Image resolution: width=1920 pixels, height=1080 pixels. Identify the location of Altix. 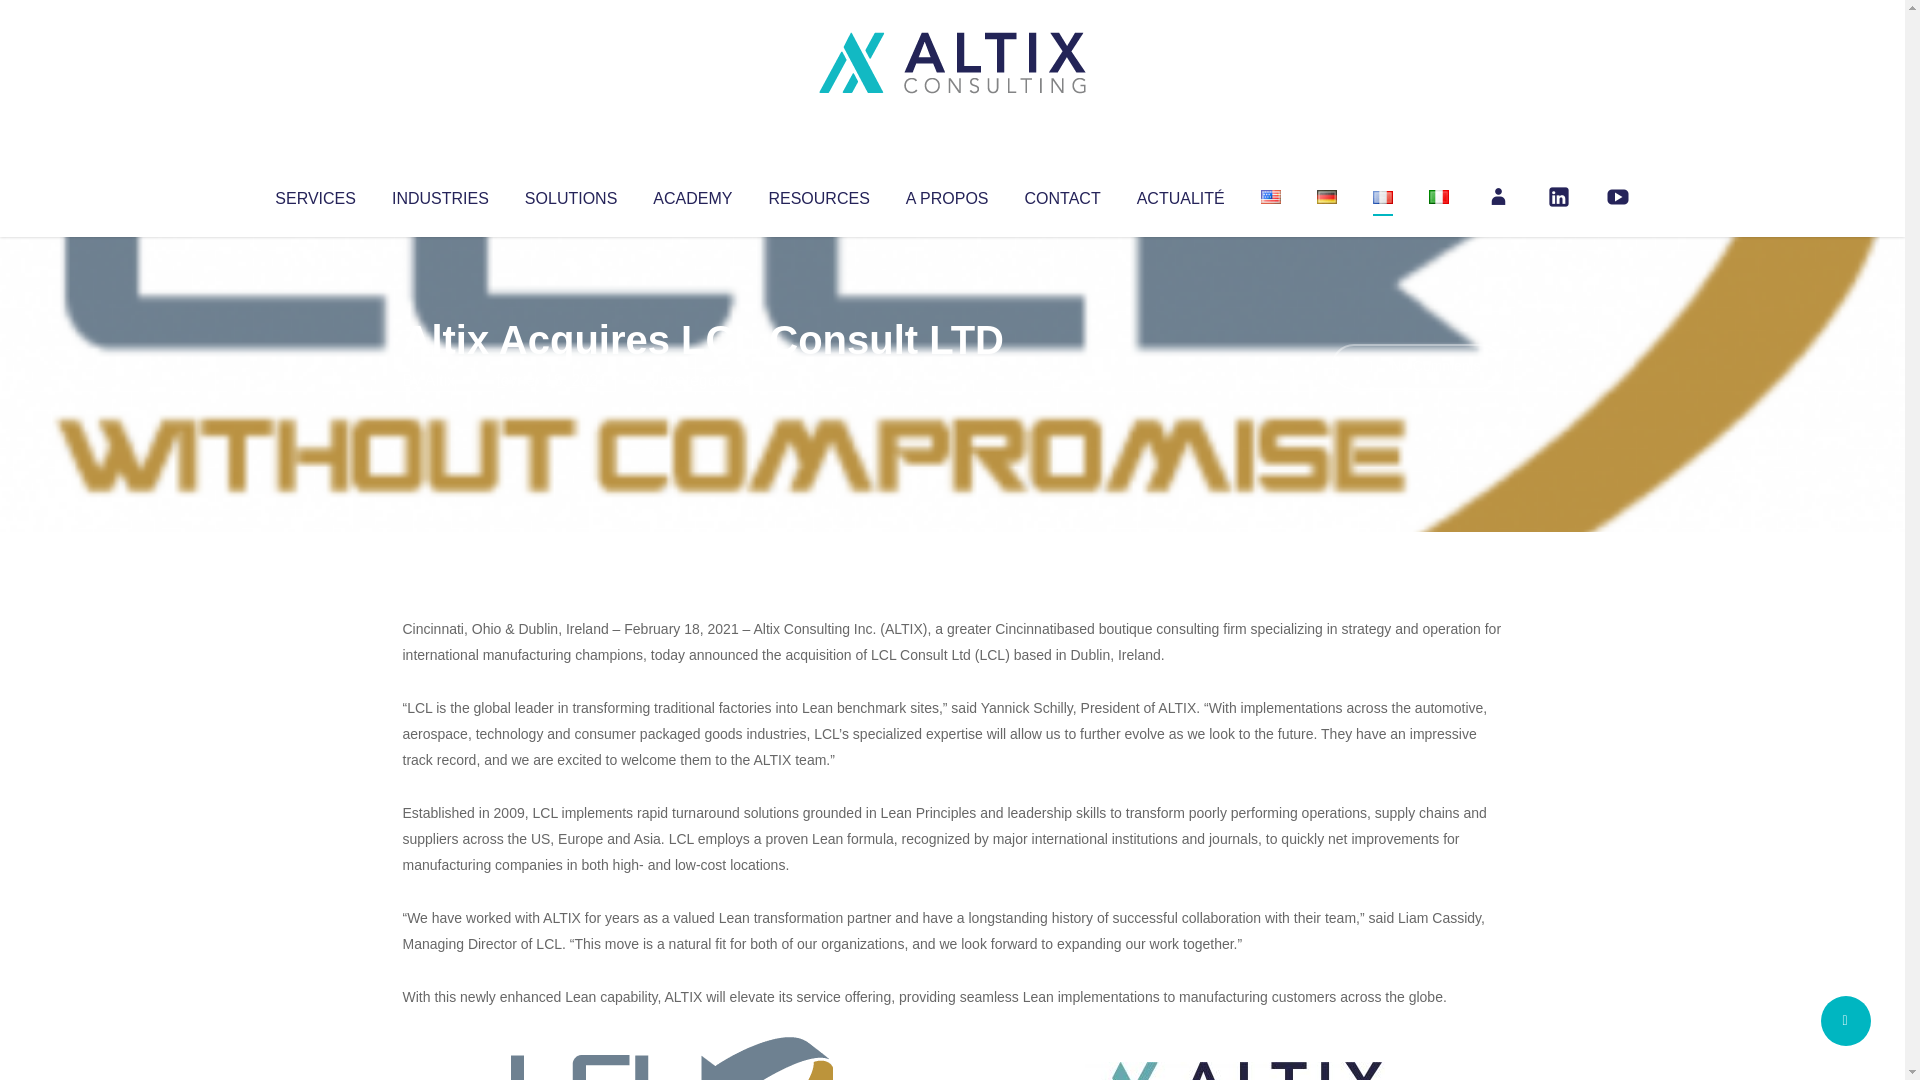
(440, 380).